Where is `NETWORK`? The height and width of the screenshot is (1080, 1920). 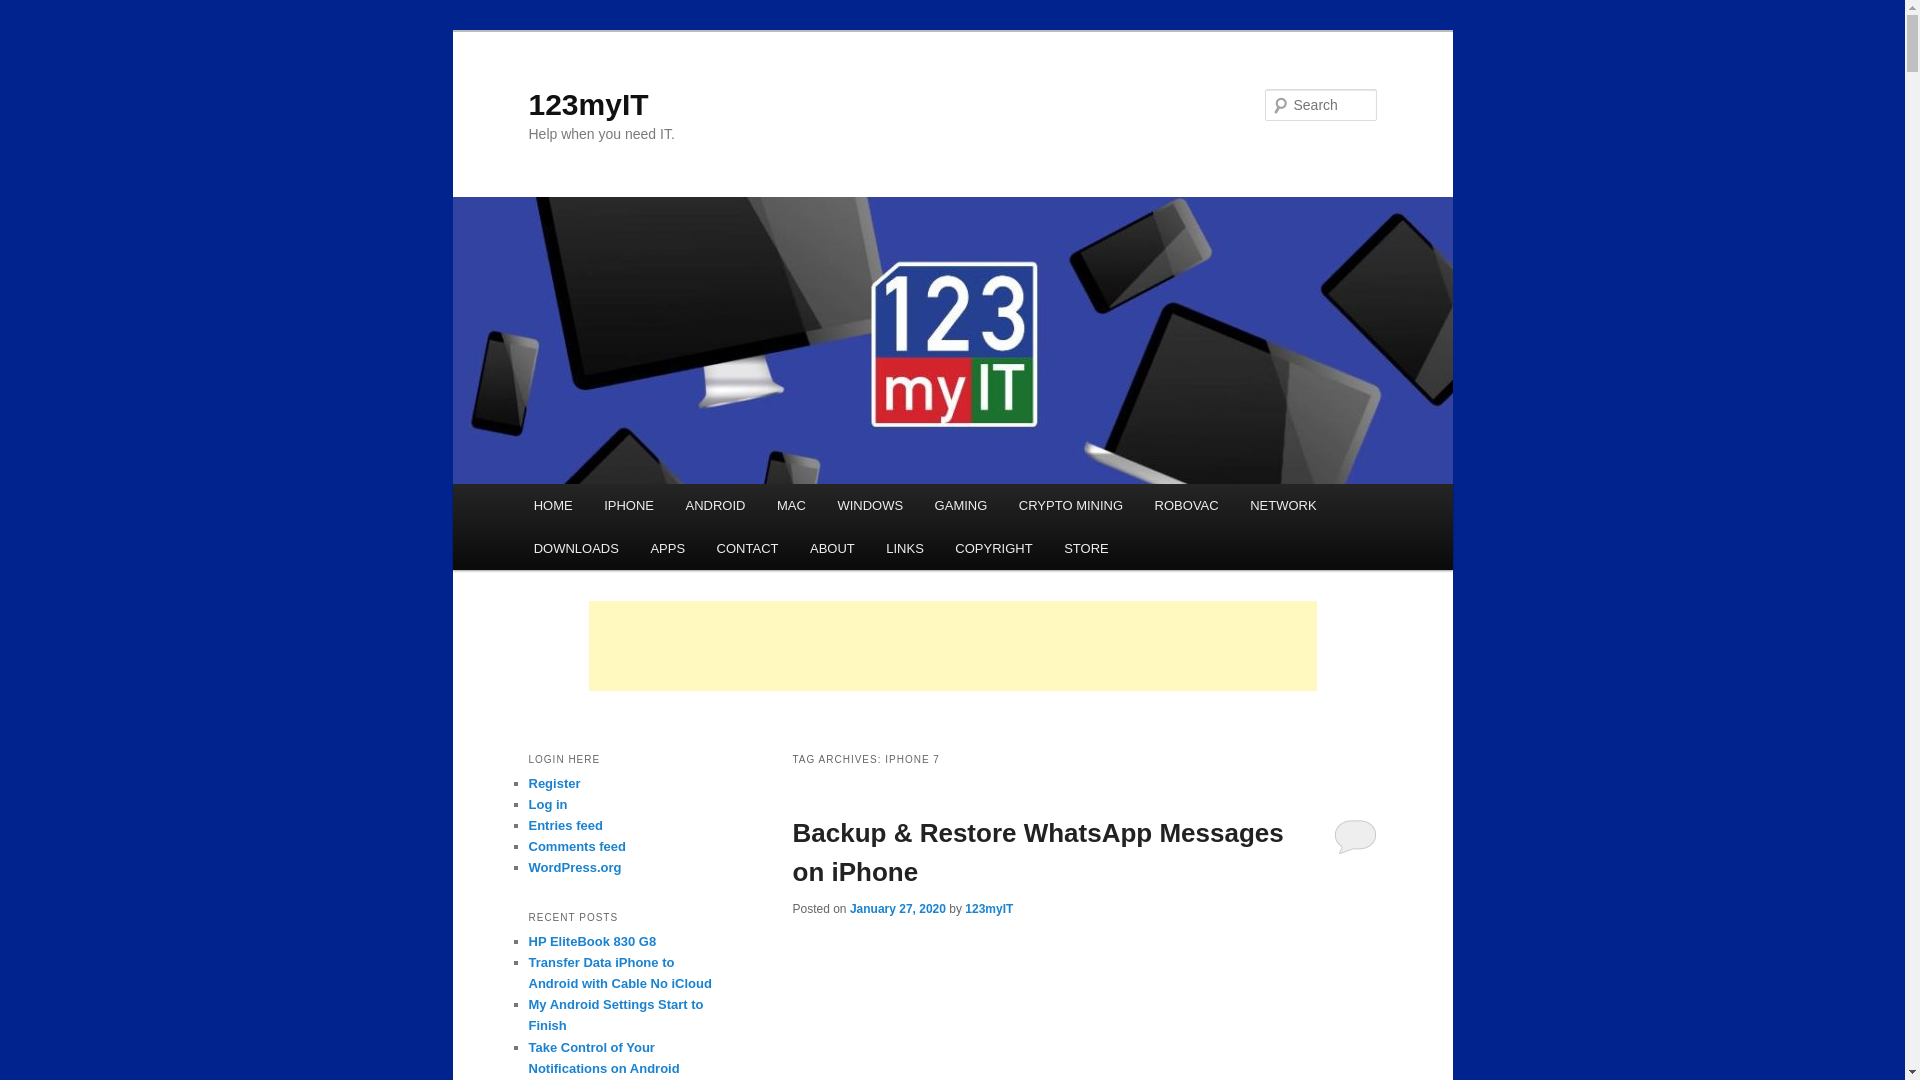
NETWORK is located at coordinates (1283, 505).